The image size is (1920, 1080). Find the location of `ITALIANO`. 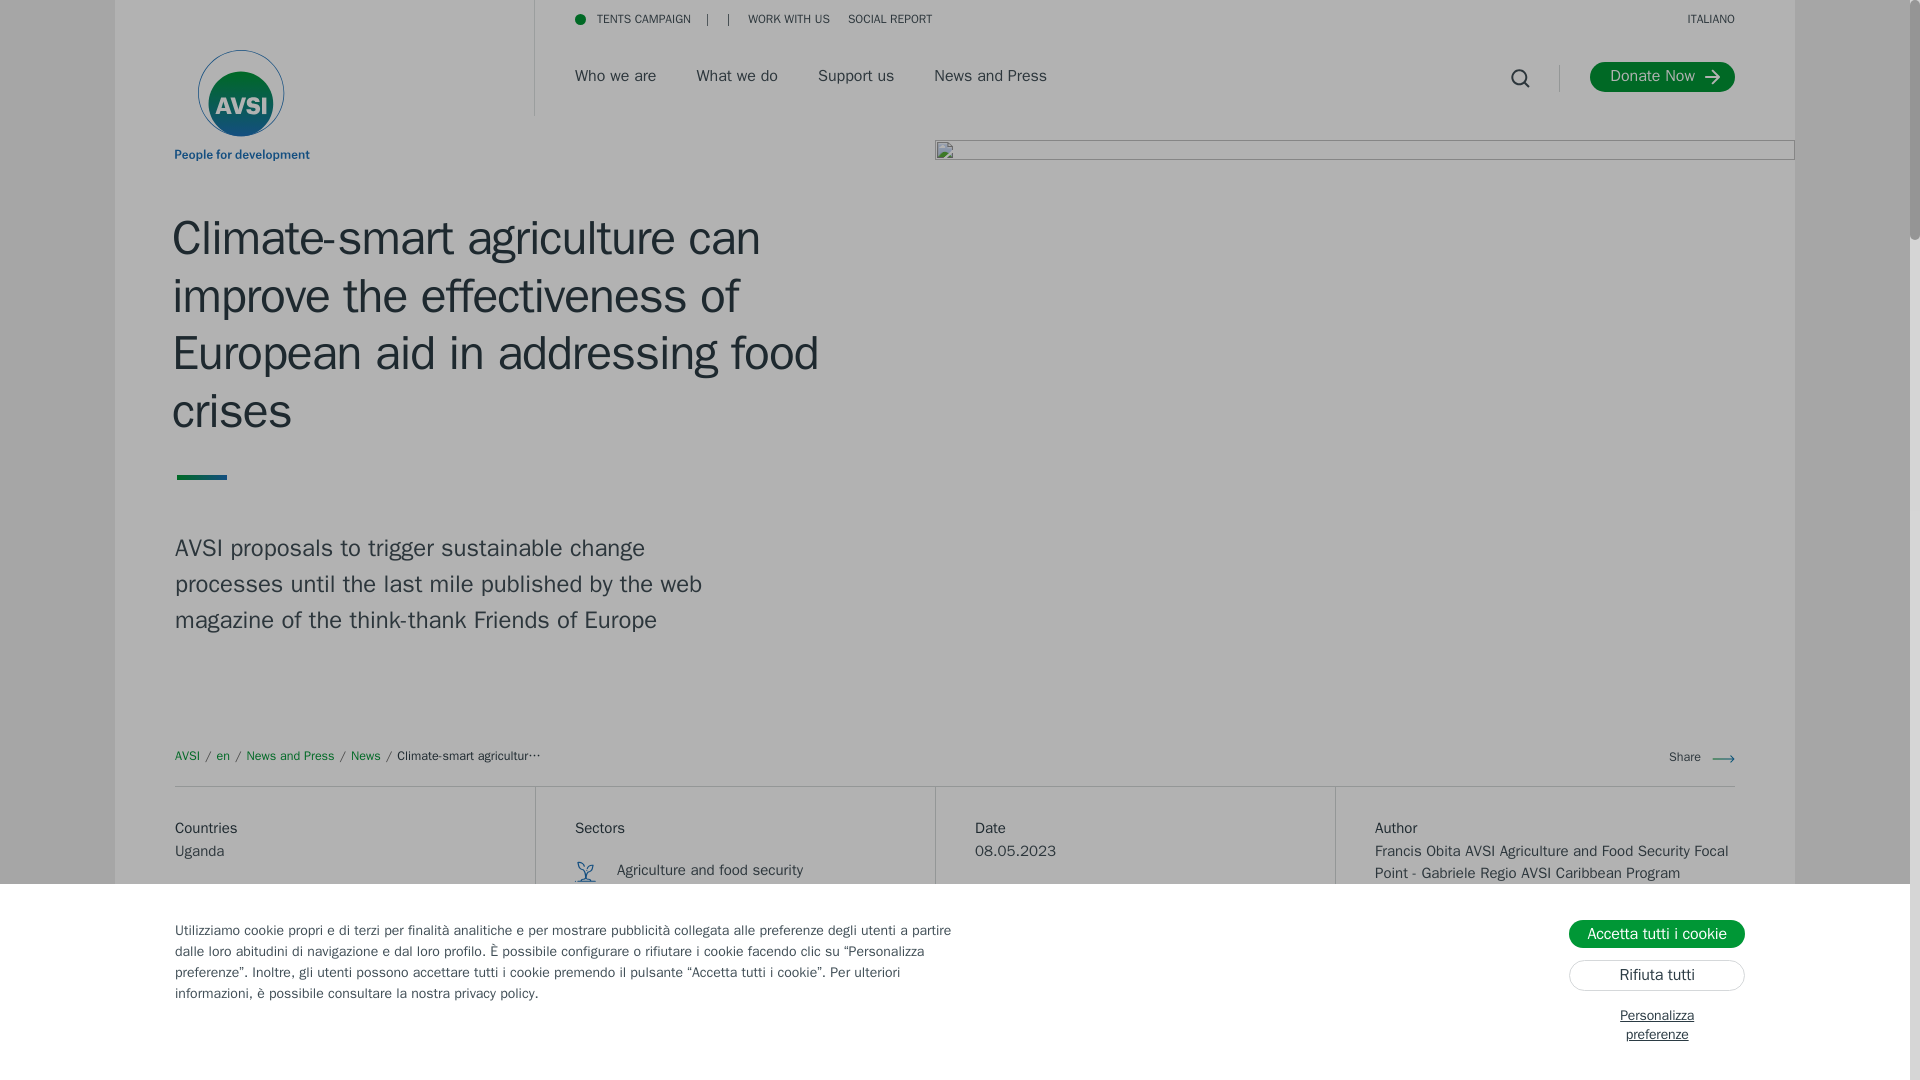

ITALIANO is located at coordinates (1711, 18).